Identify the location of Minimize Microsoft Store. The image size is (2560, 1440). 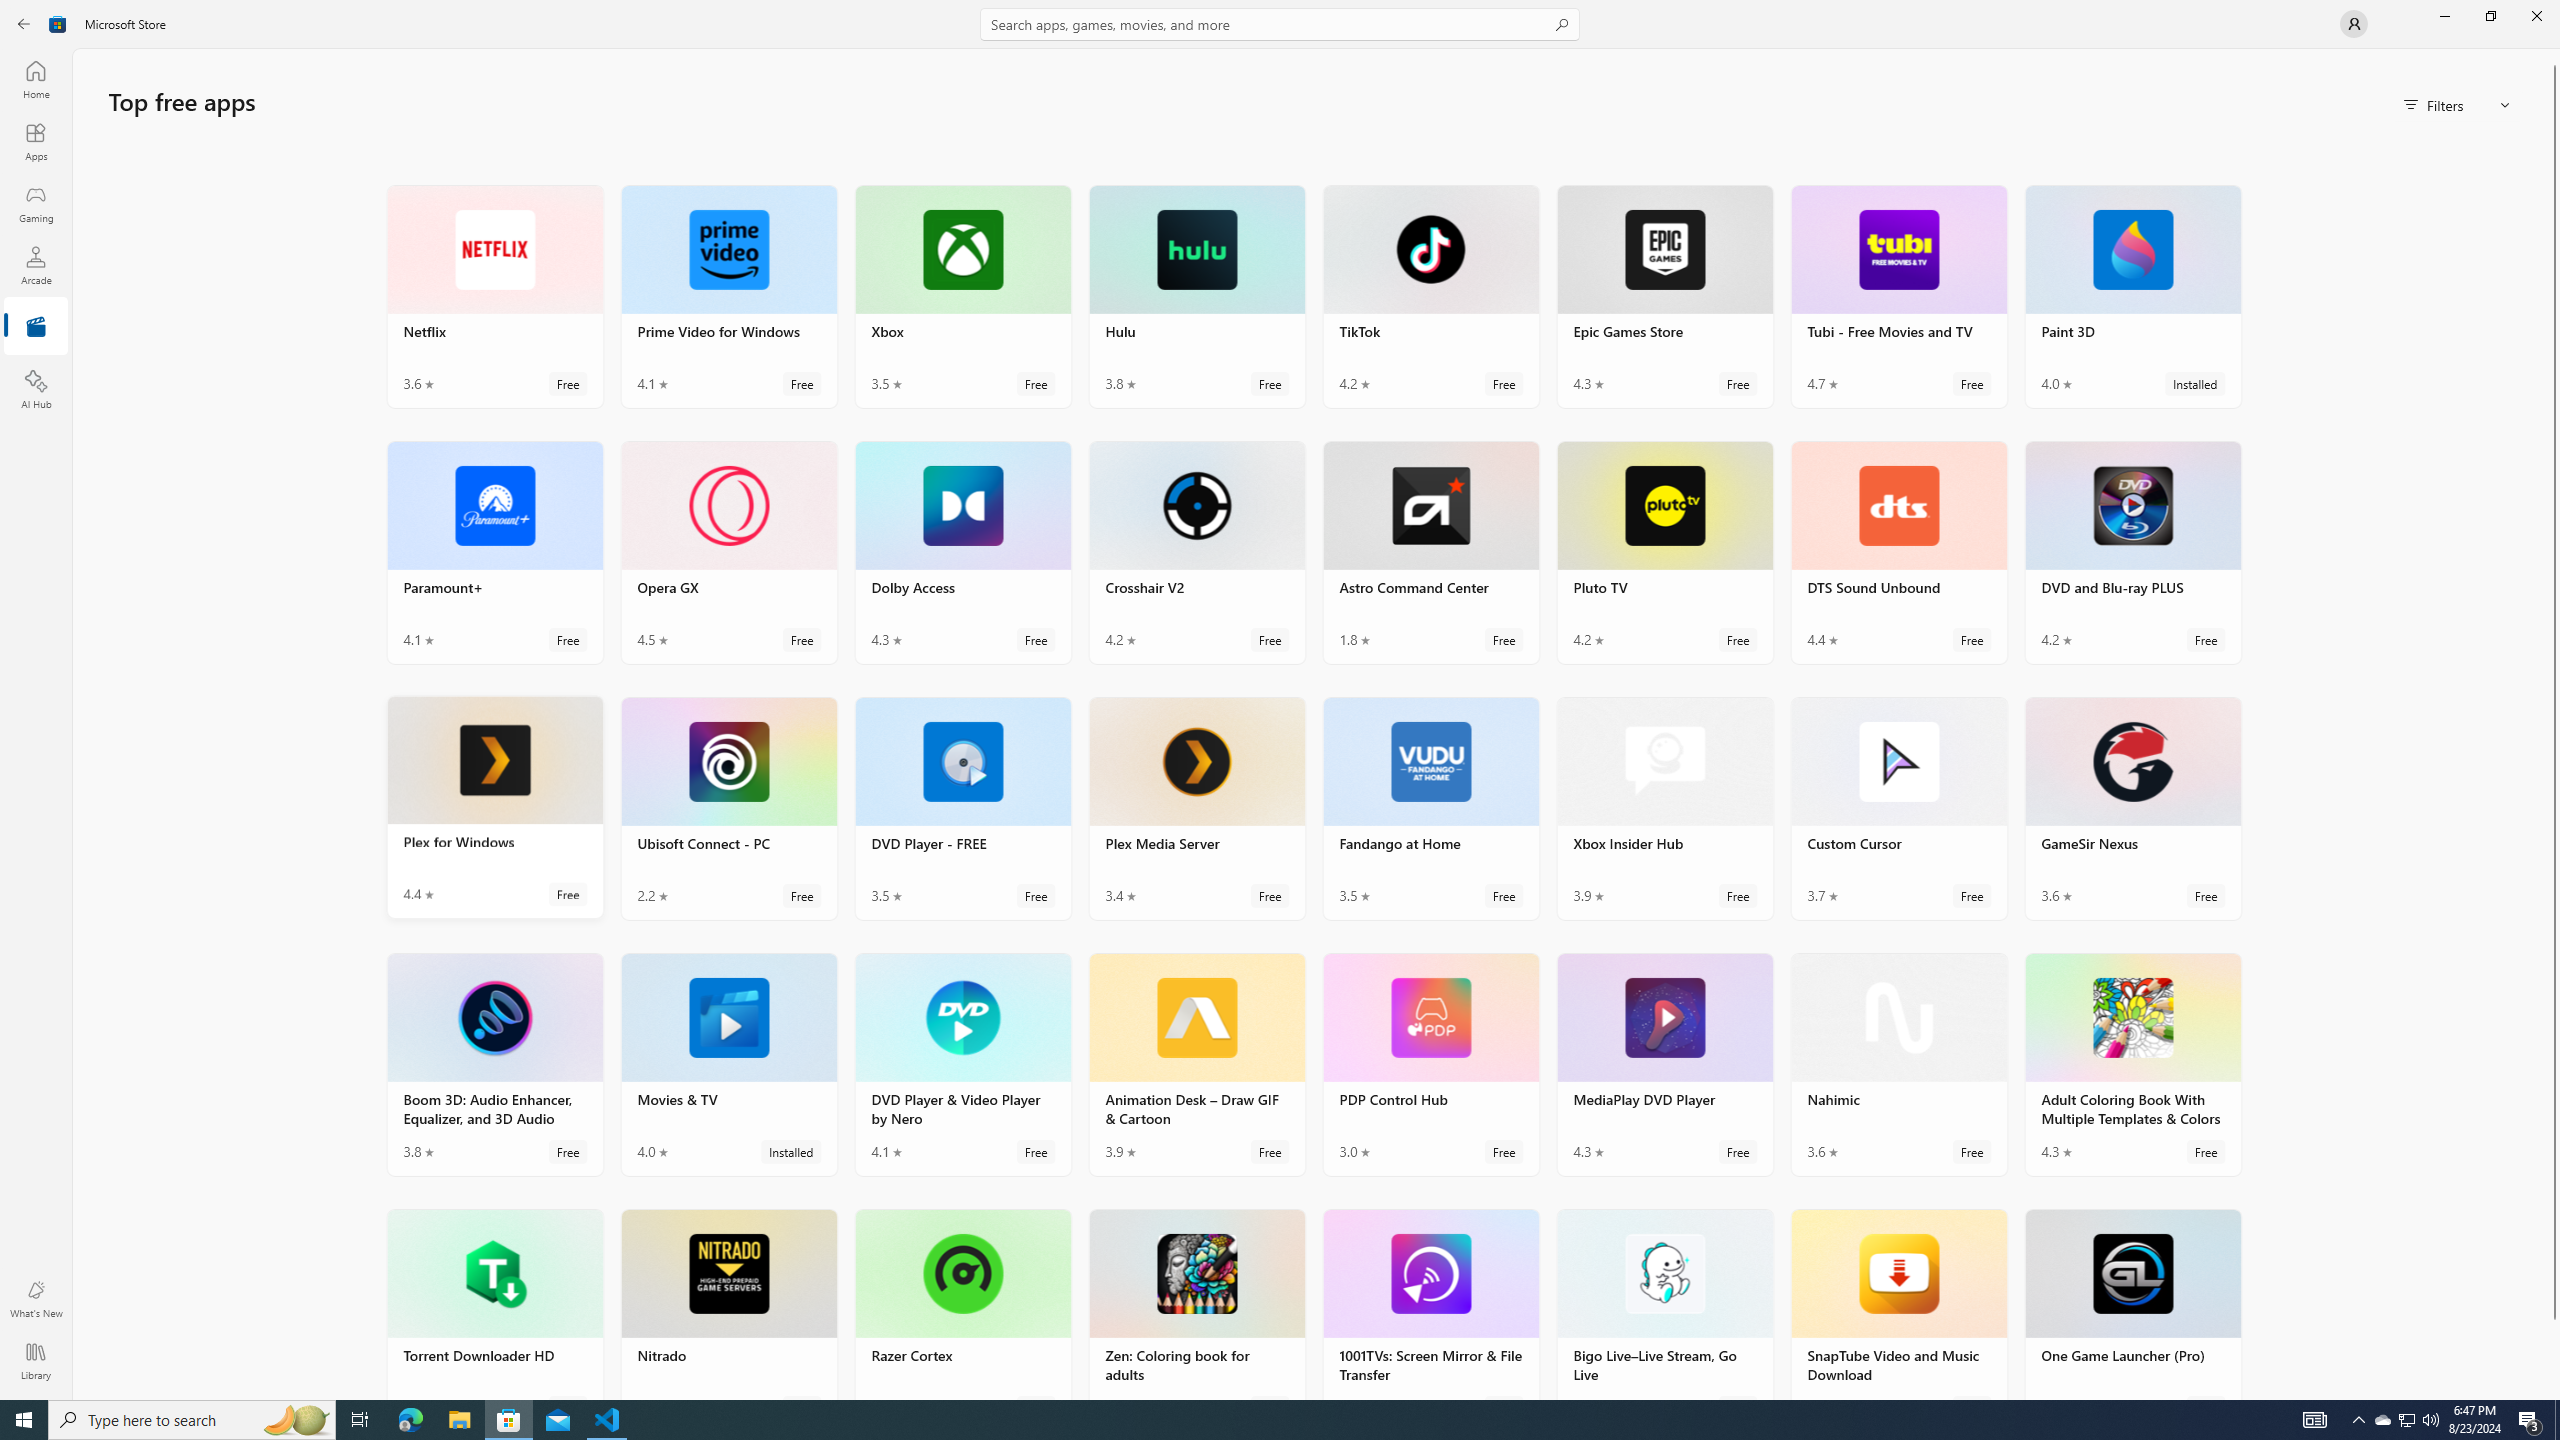
(2444, 16).